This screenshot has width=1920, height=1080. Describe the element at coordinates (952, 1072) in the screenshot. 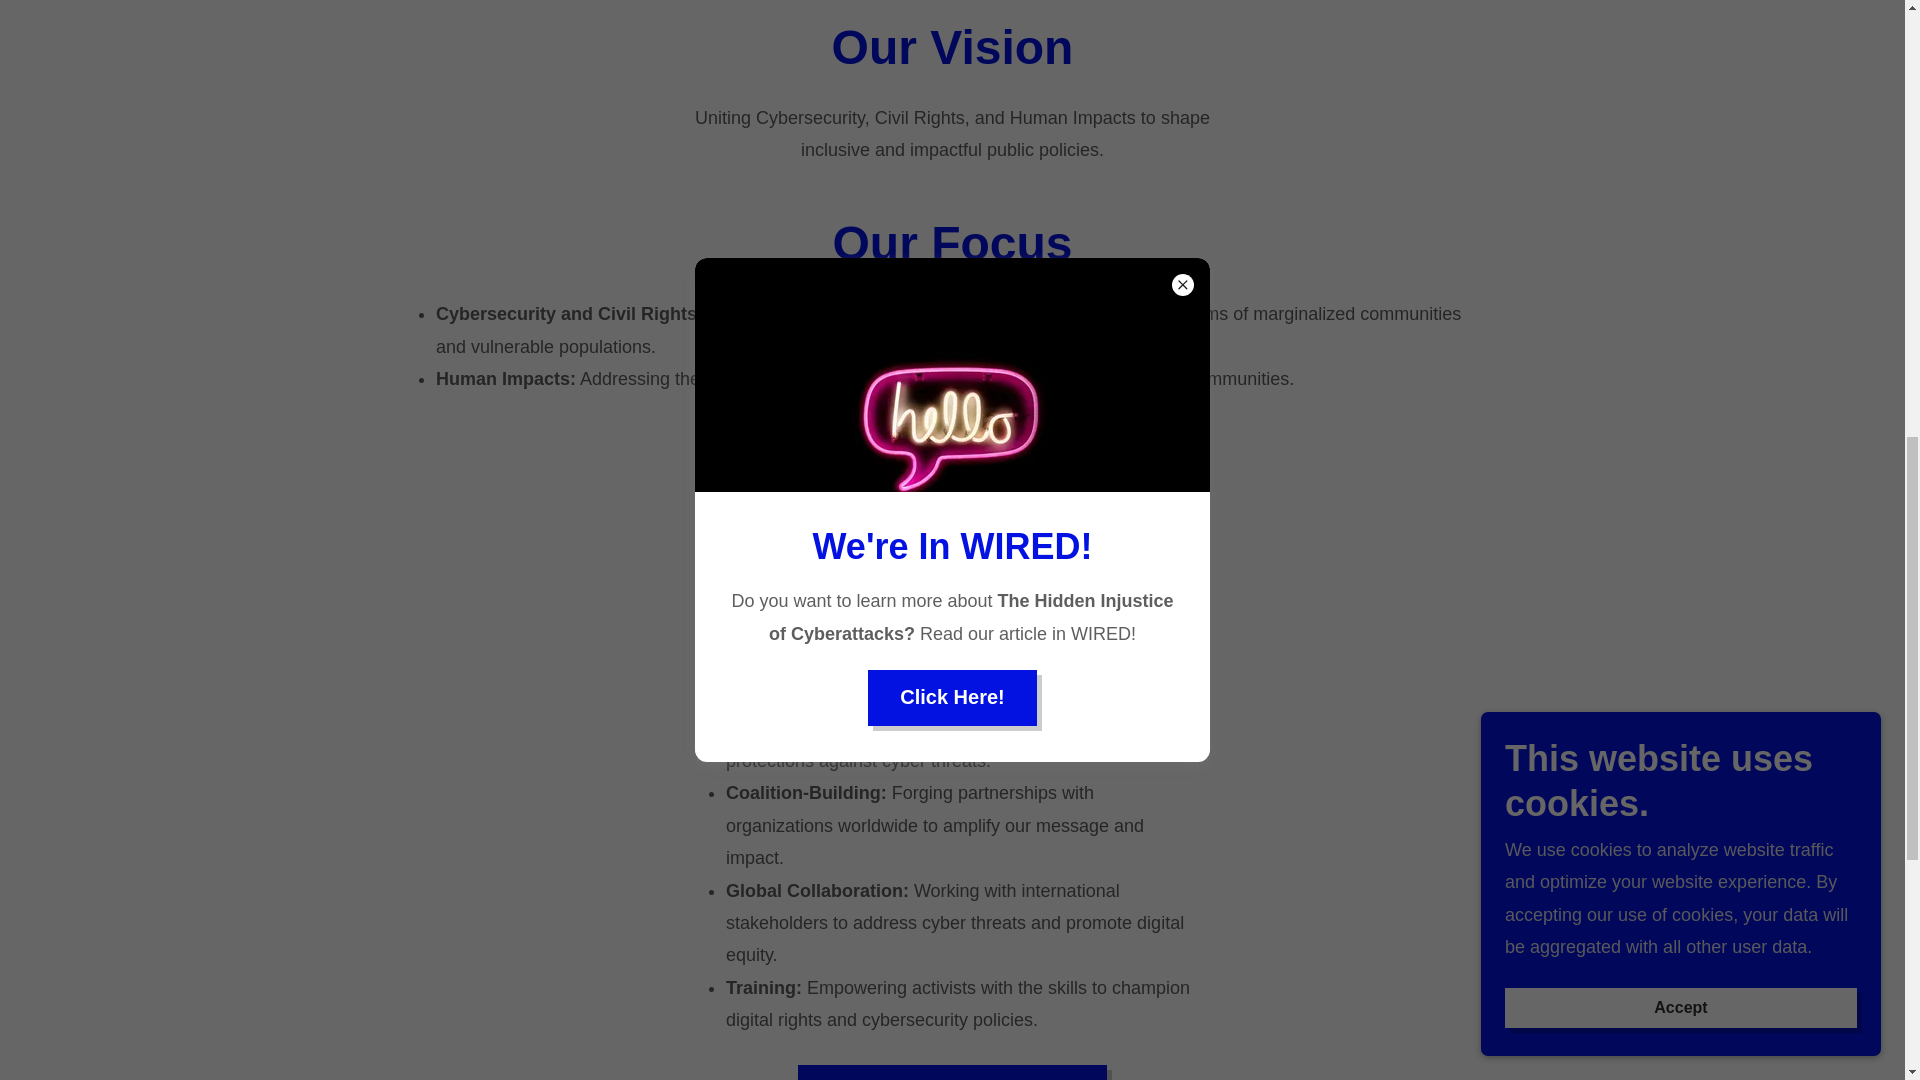

I see `Interested to Learn More?` at that location.